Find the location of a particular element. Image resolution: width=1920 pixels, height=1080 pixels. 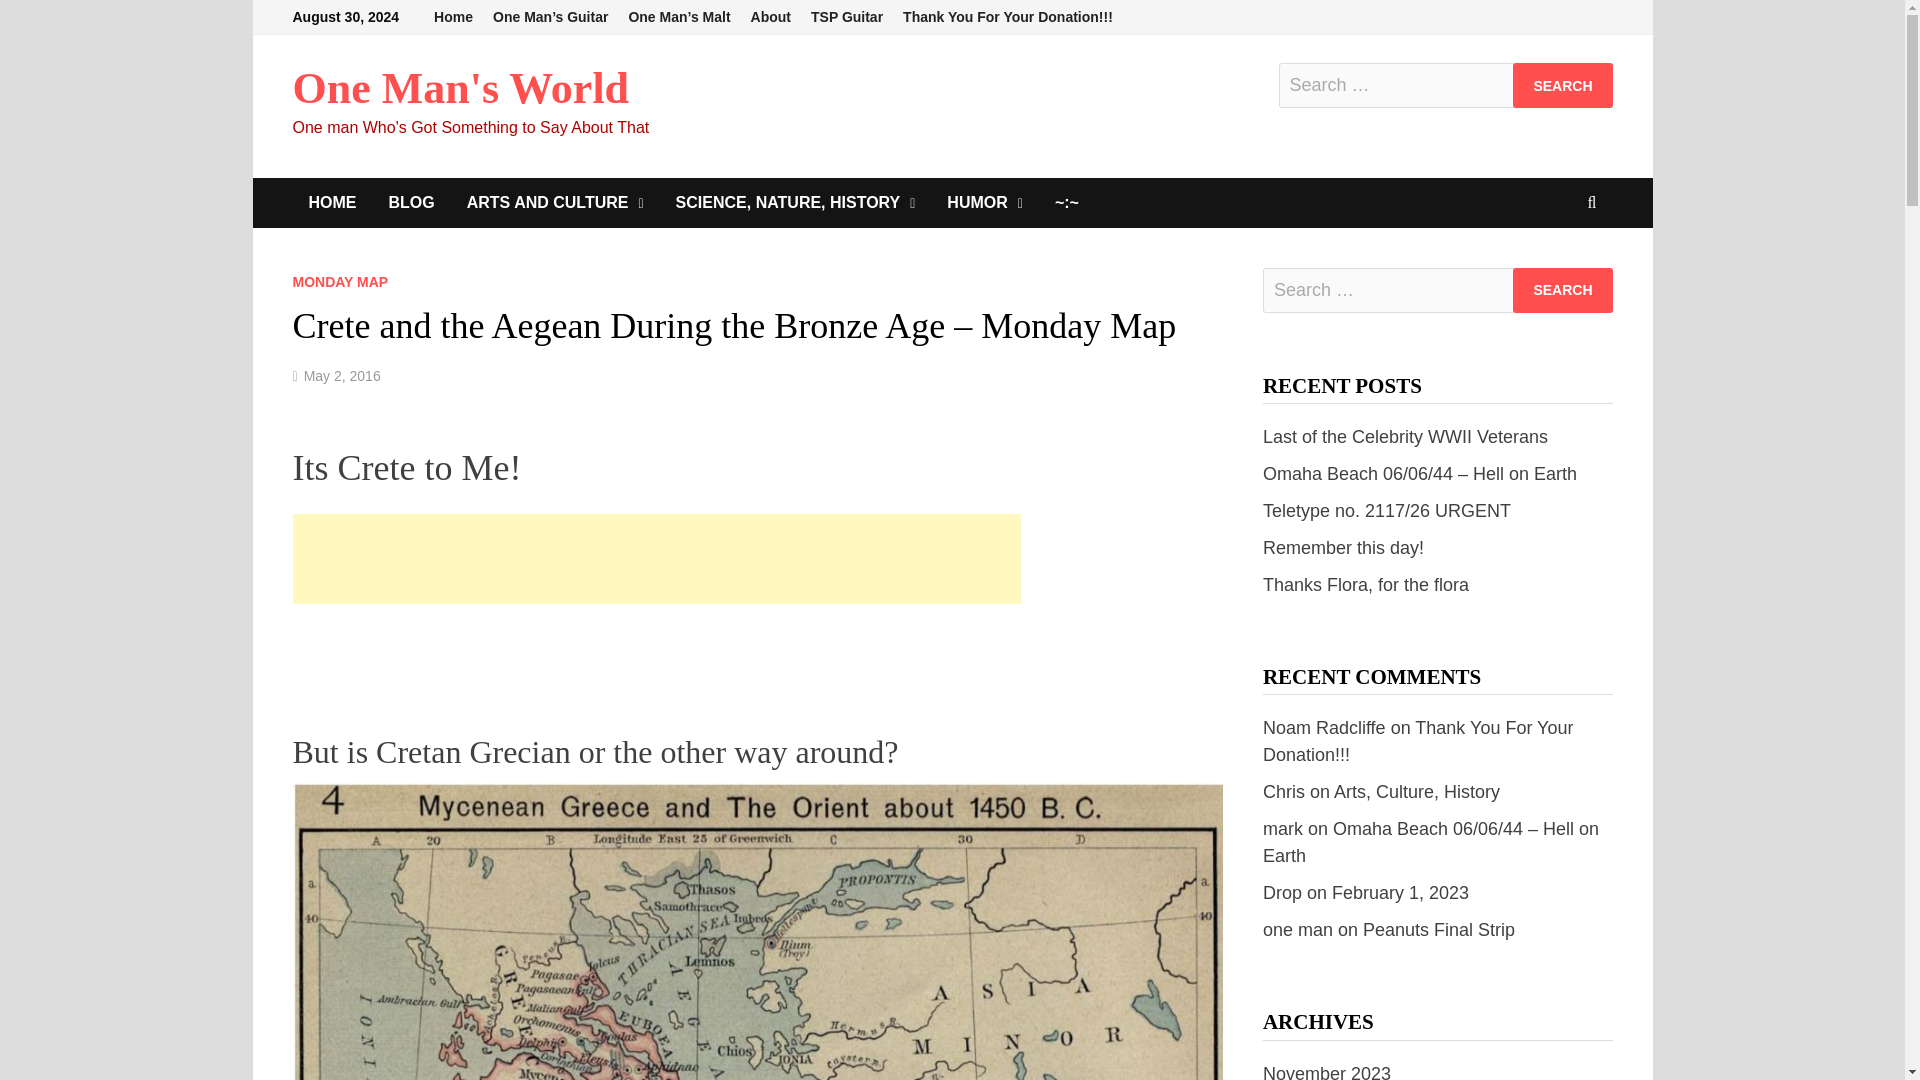

Search is located at coordinates (1562, 290).